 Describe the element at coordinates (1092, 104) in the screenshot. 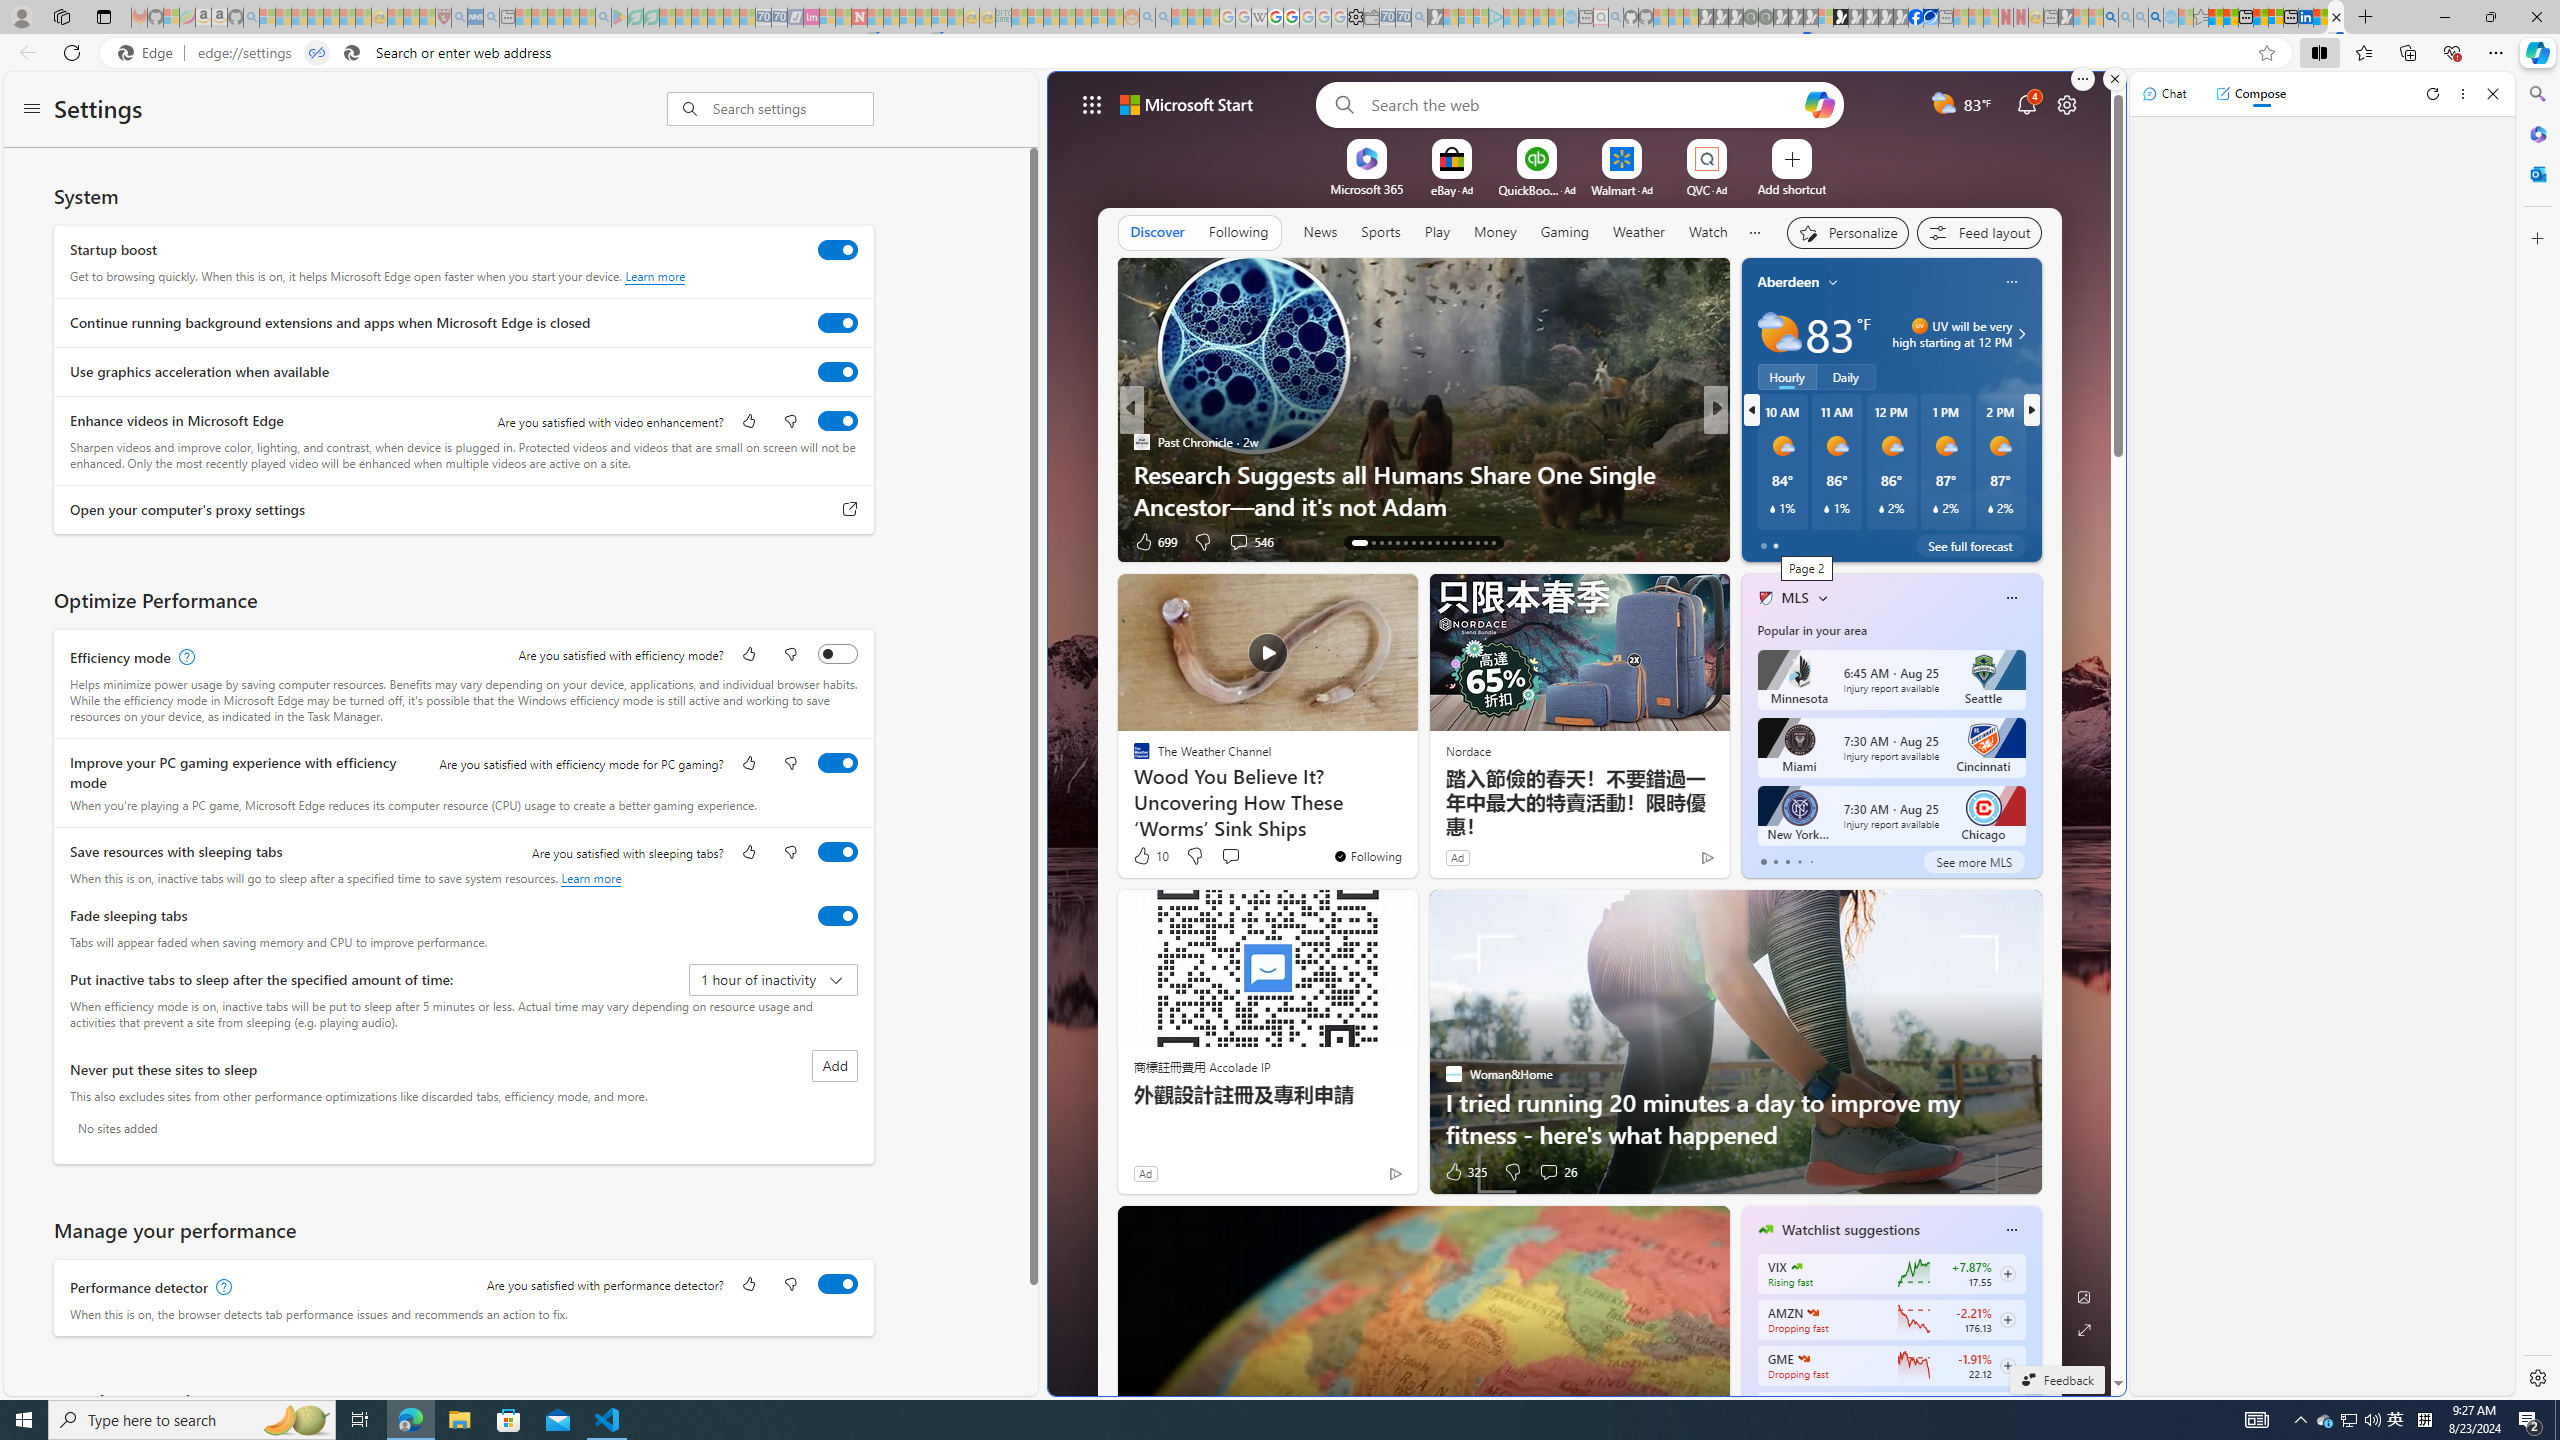

I see `App launcher` at that location.